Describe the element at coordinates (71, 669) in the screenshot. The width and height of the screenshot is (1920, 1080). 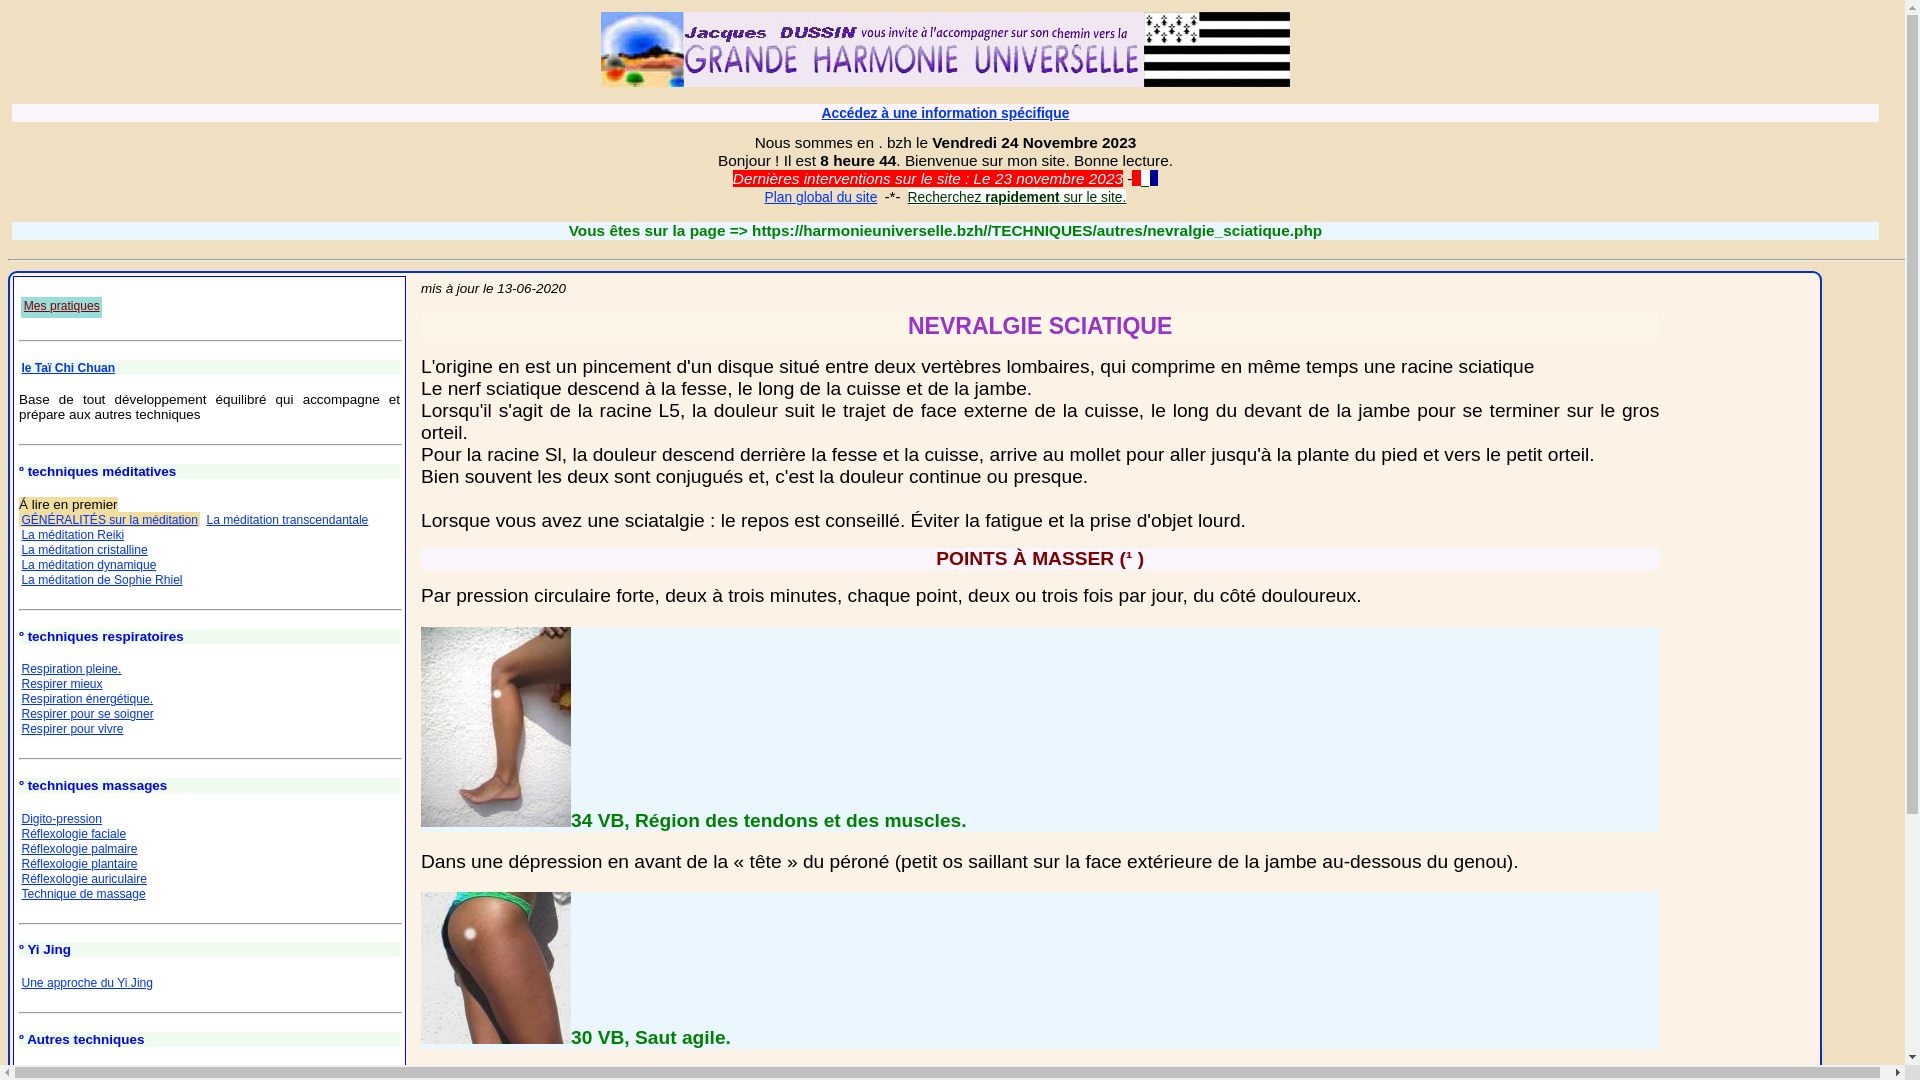
I see `Respiration pleine.` at that location.